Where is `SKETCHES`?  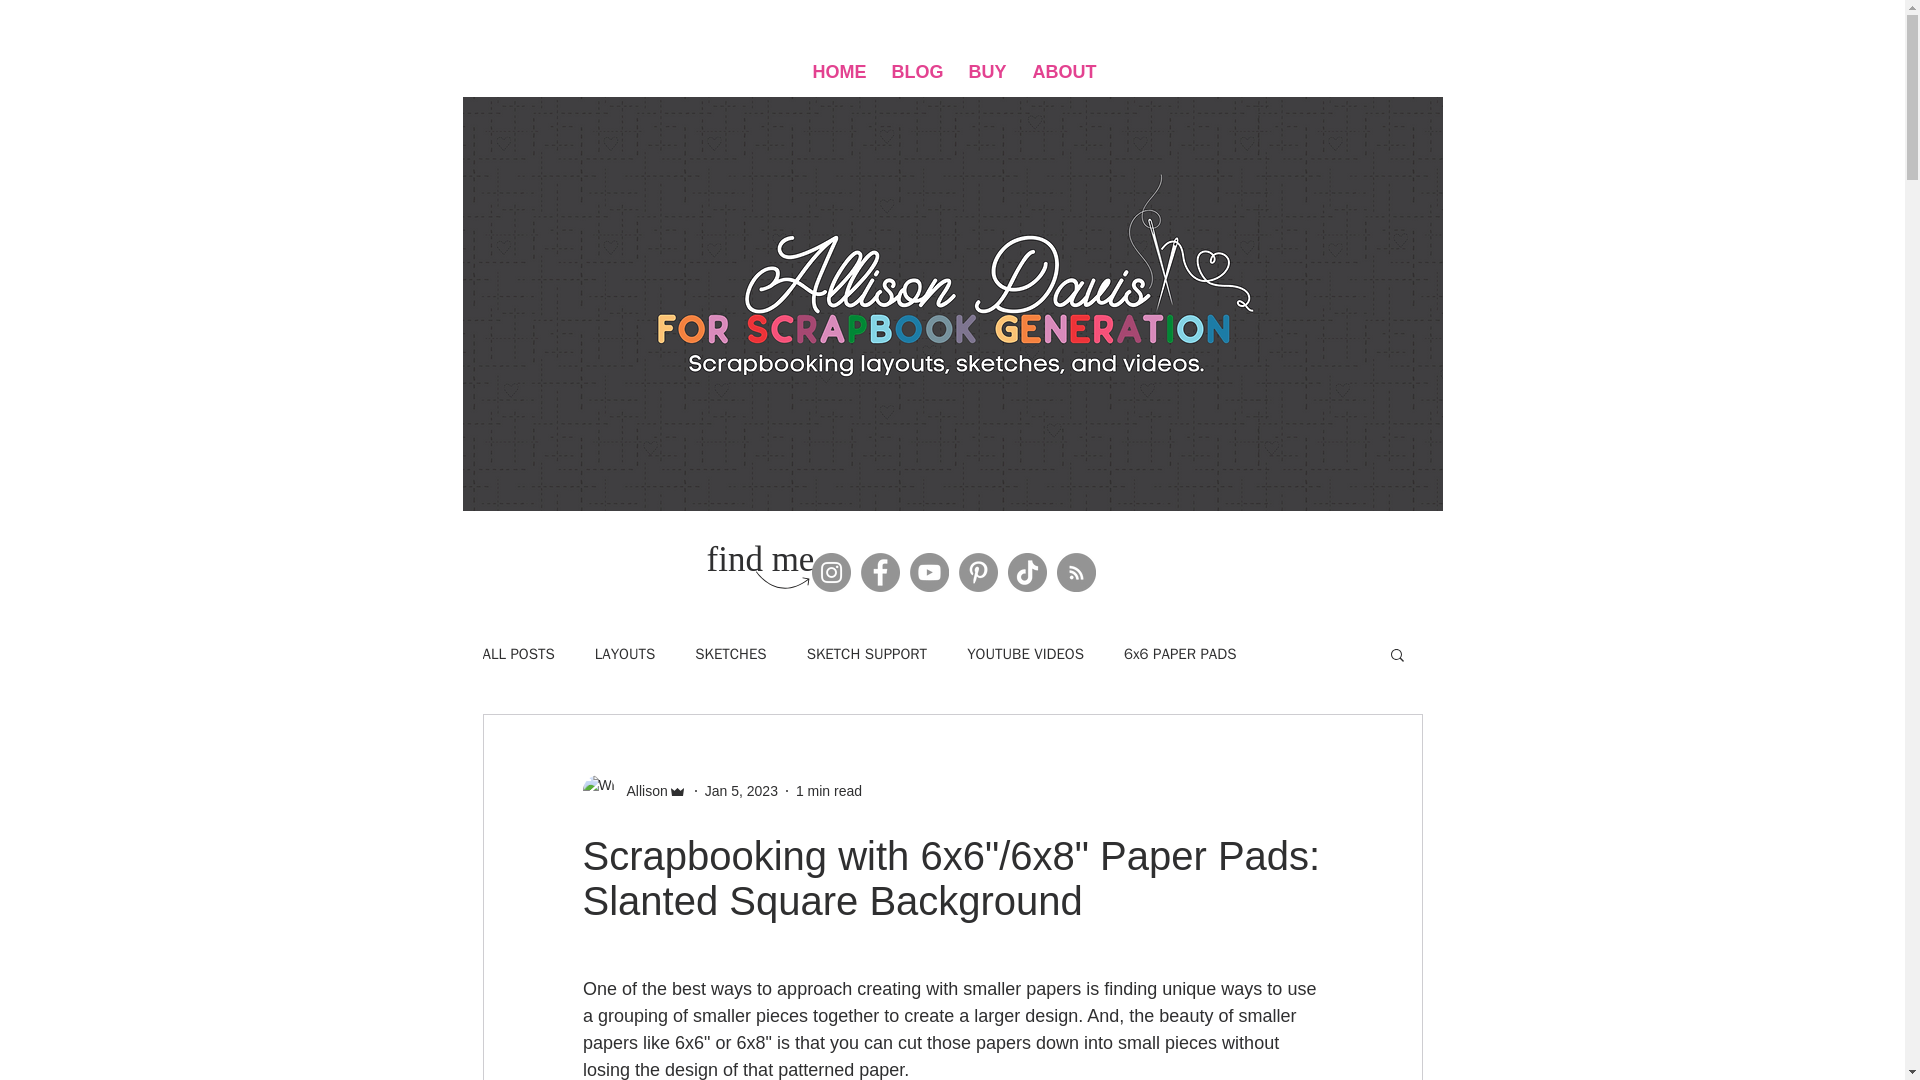 SKETCHES is located at coordinates (730, 653).